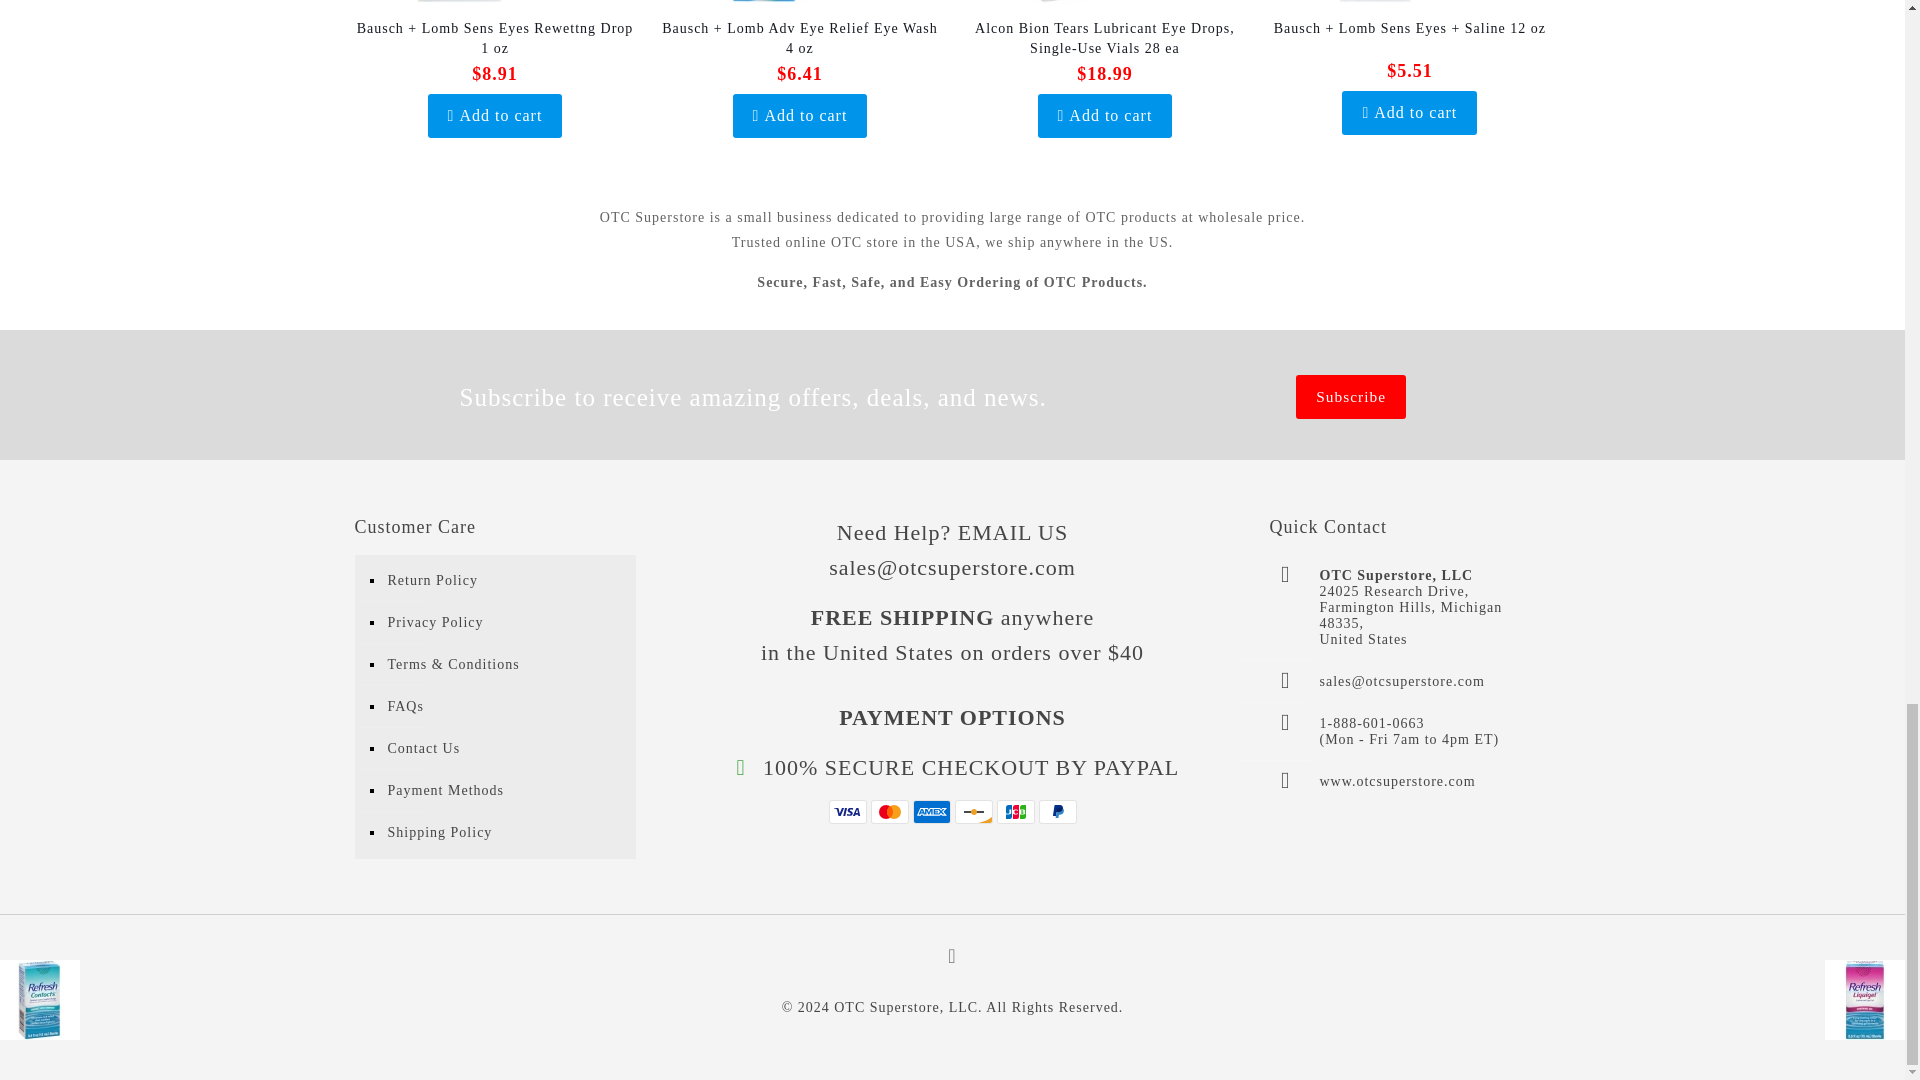  Describe the element at coordinates (1056, 812) in the screenshot. I see `PayPal` at that location.